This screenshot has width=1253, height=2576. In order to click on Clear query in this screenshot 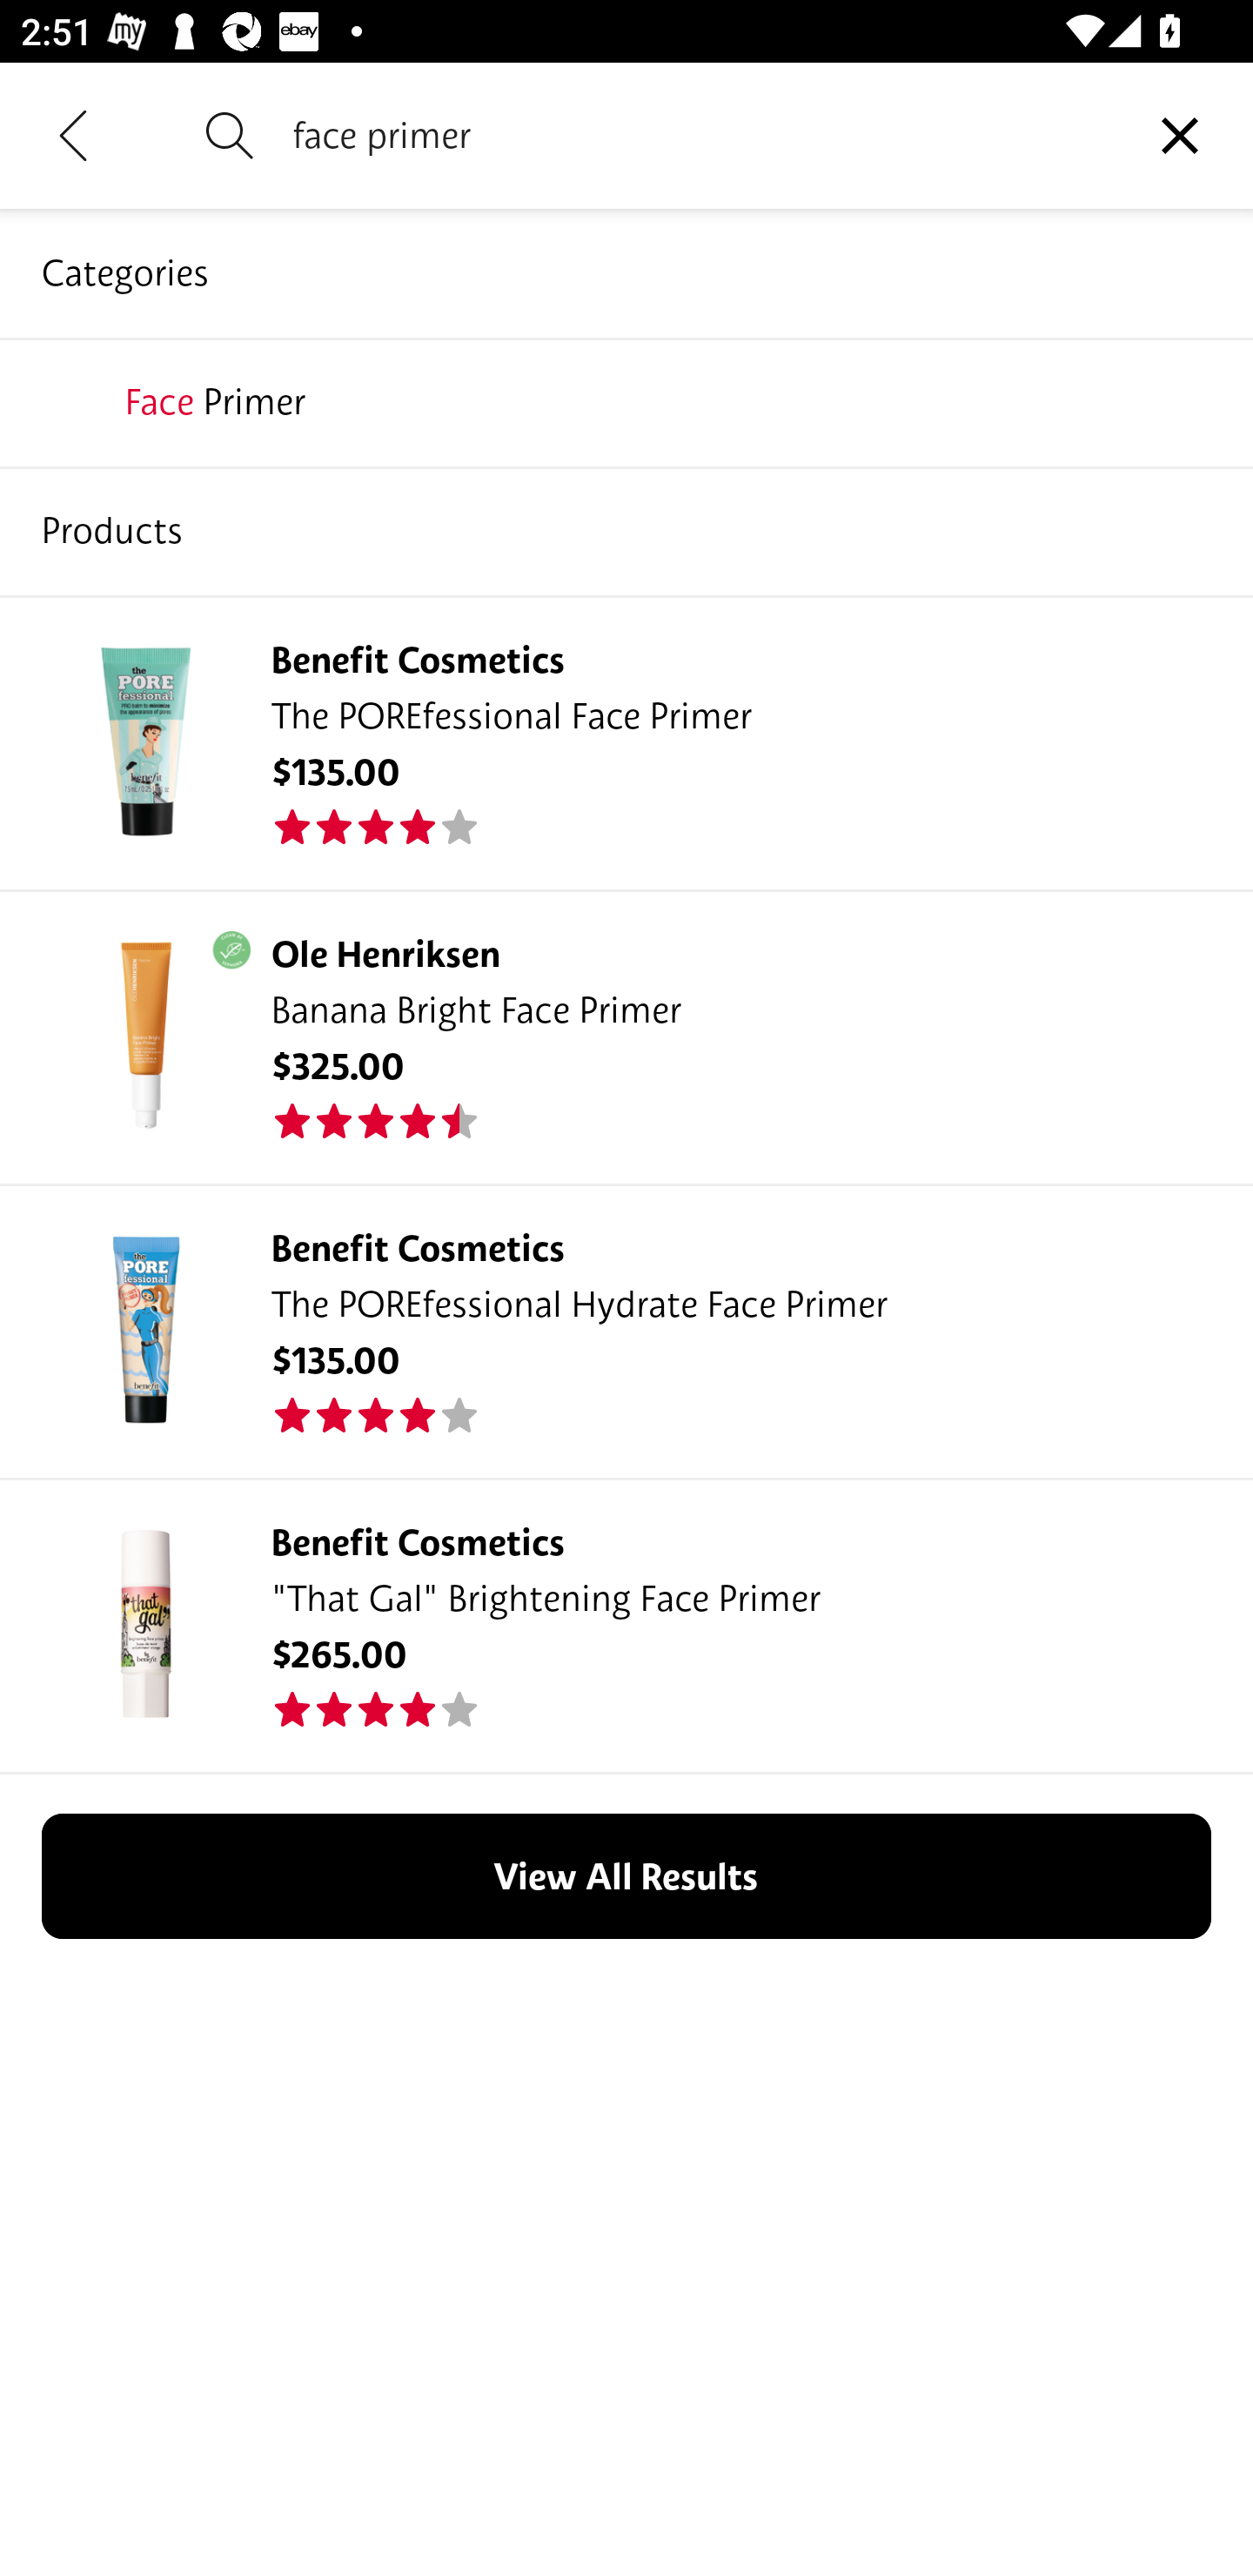, I will do `click(1180, 134)`.